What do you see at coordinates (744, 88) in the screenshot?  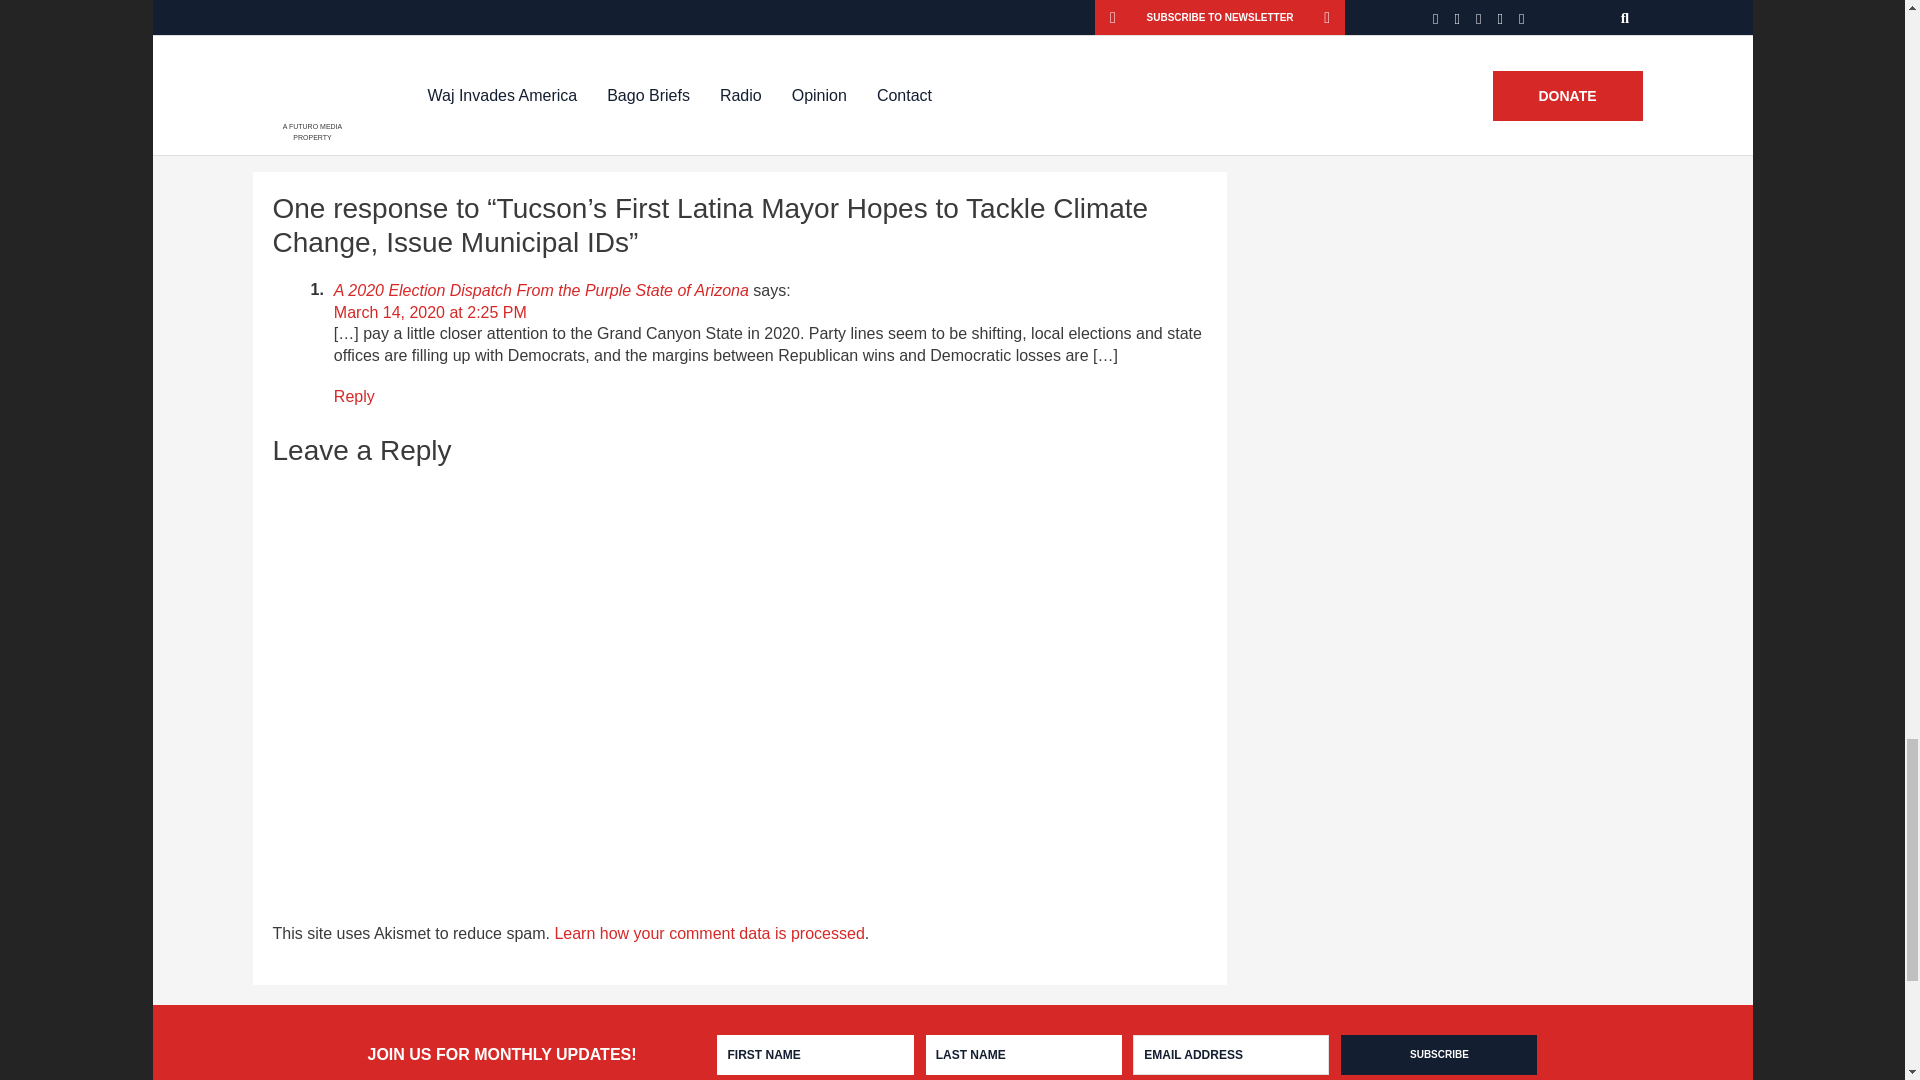 I see `Click to share on Tumblr` at bounding box center [744, 88].